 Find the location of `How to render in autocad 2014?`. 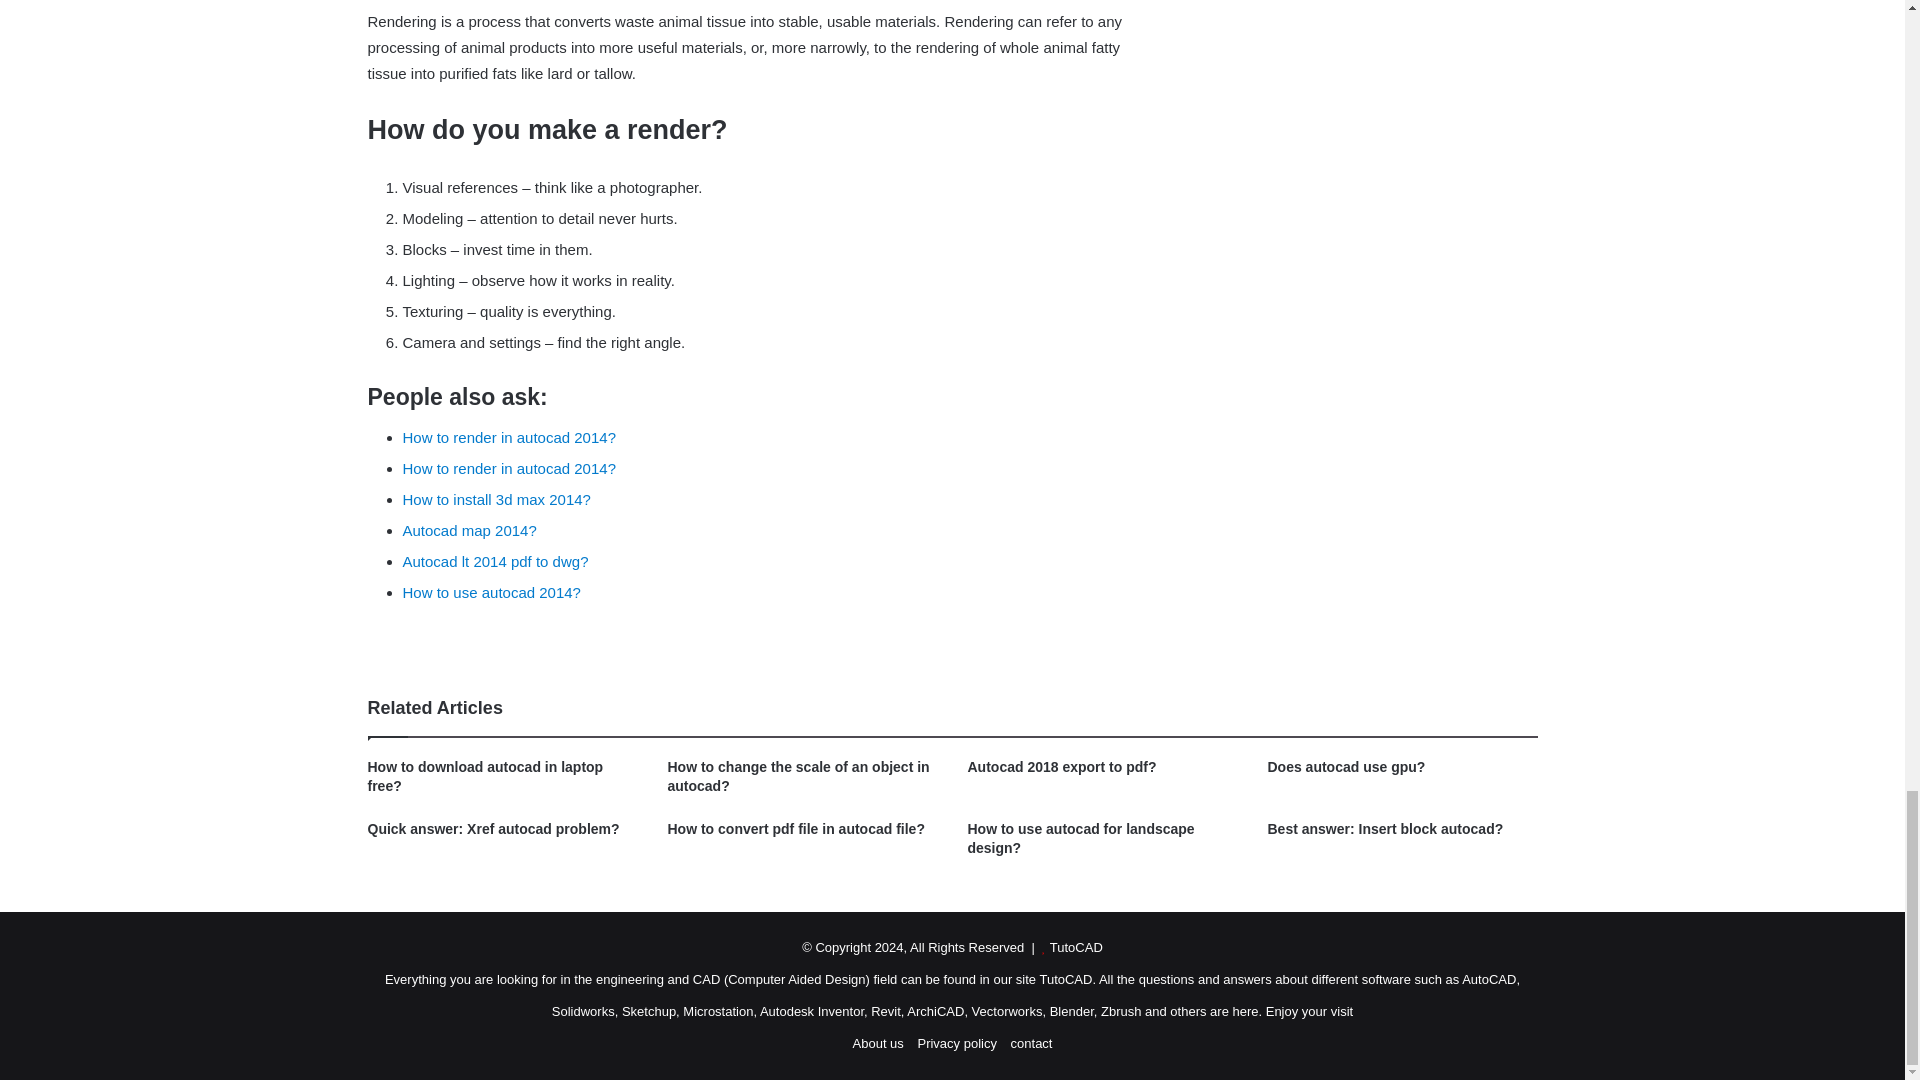

How to render in autocad 2014? is located at coordinates (508, 468).